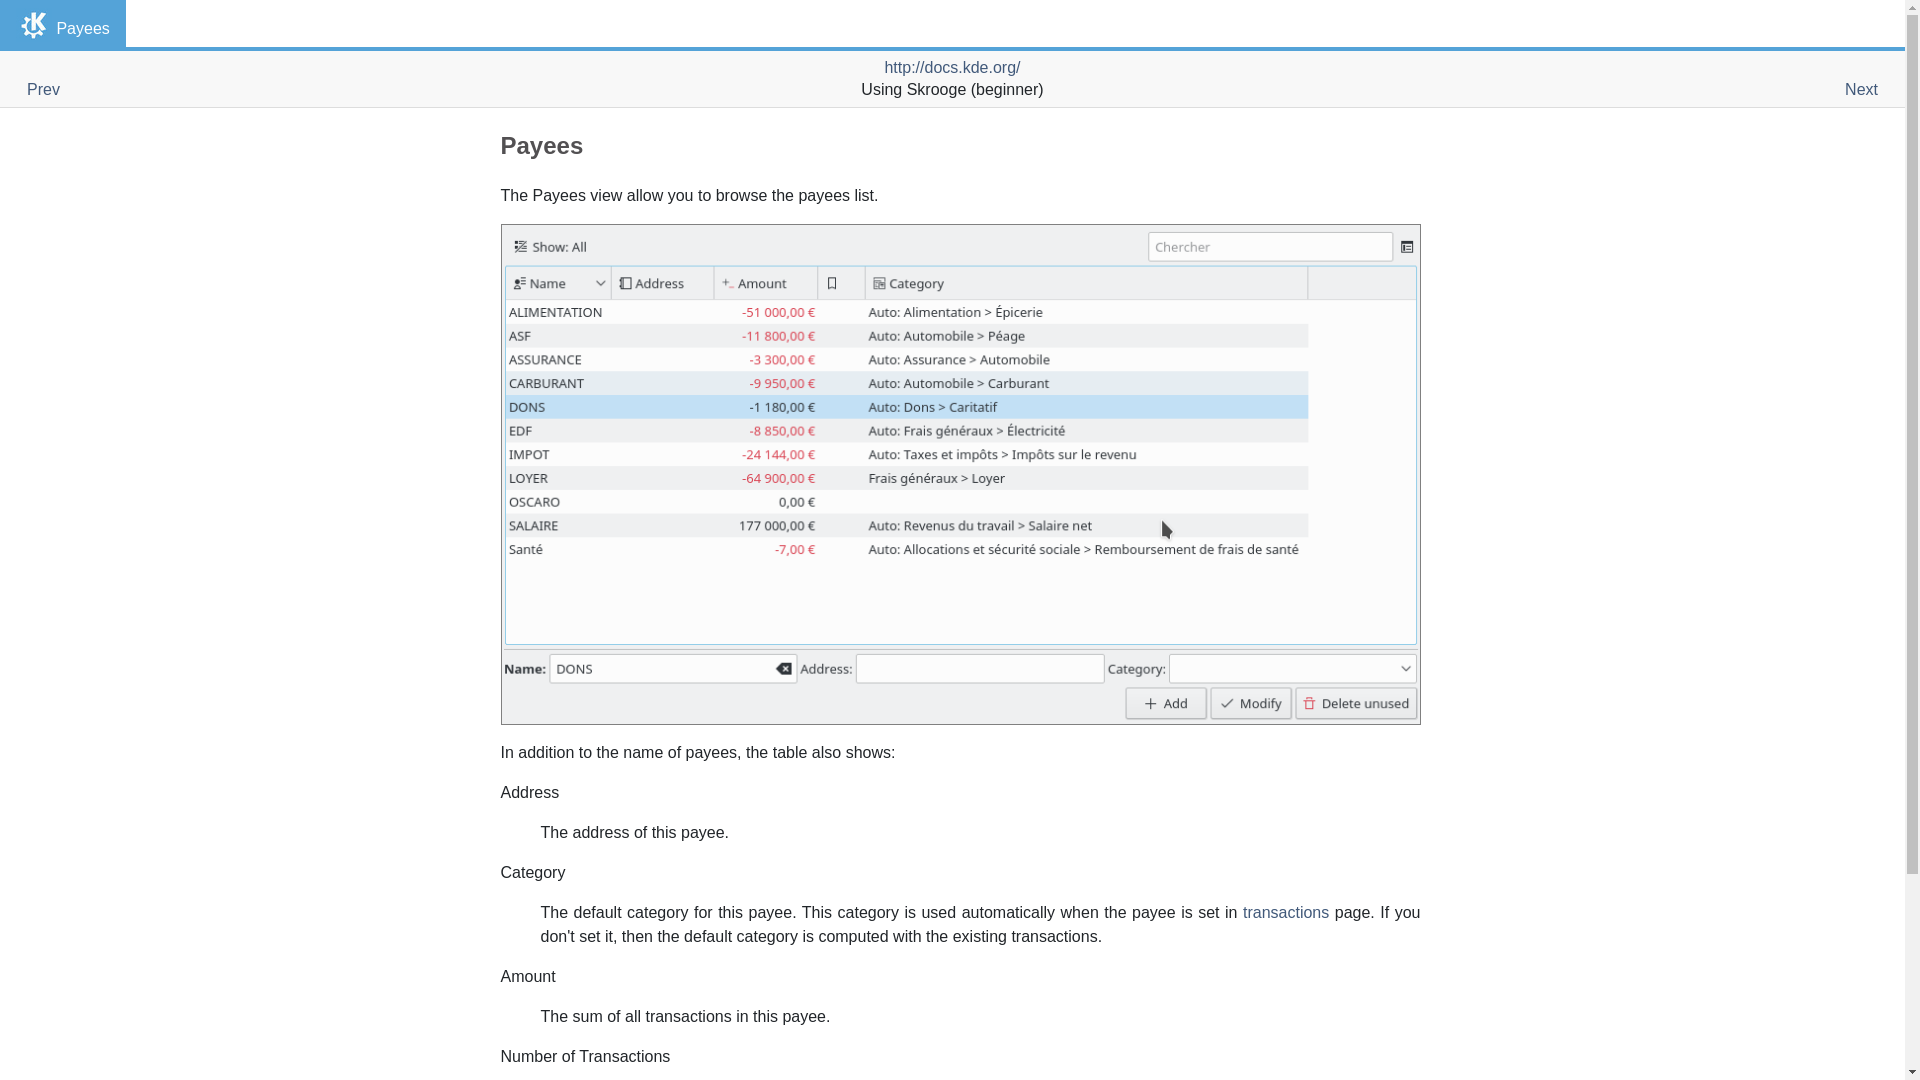 The width and height of the screenshot is (1920, 1080). Describe the element at coordinates (1285, 912) in the screenshot. I see `transactions` at that location.